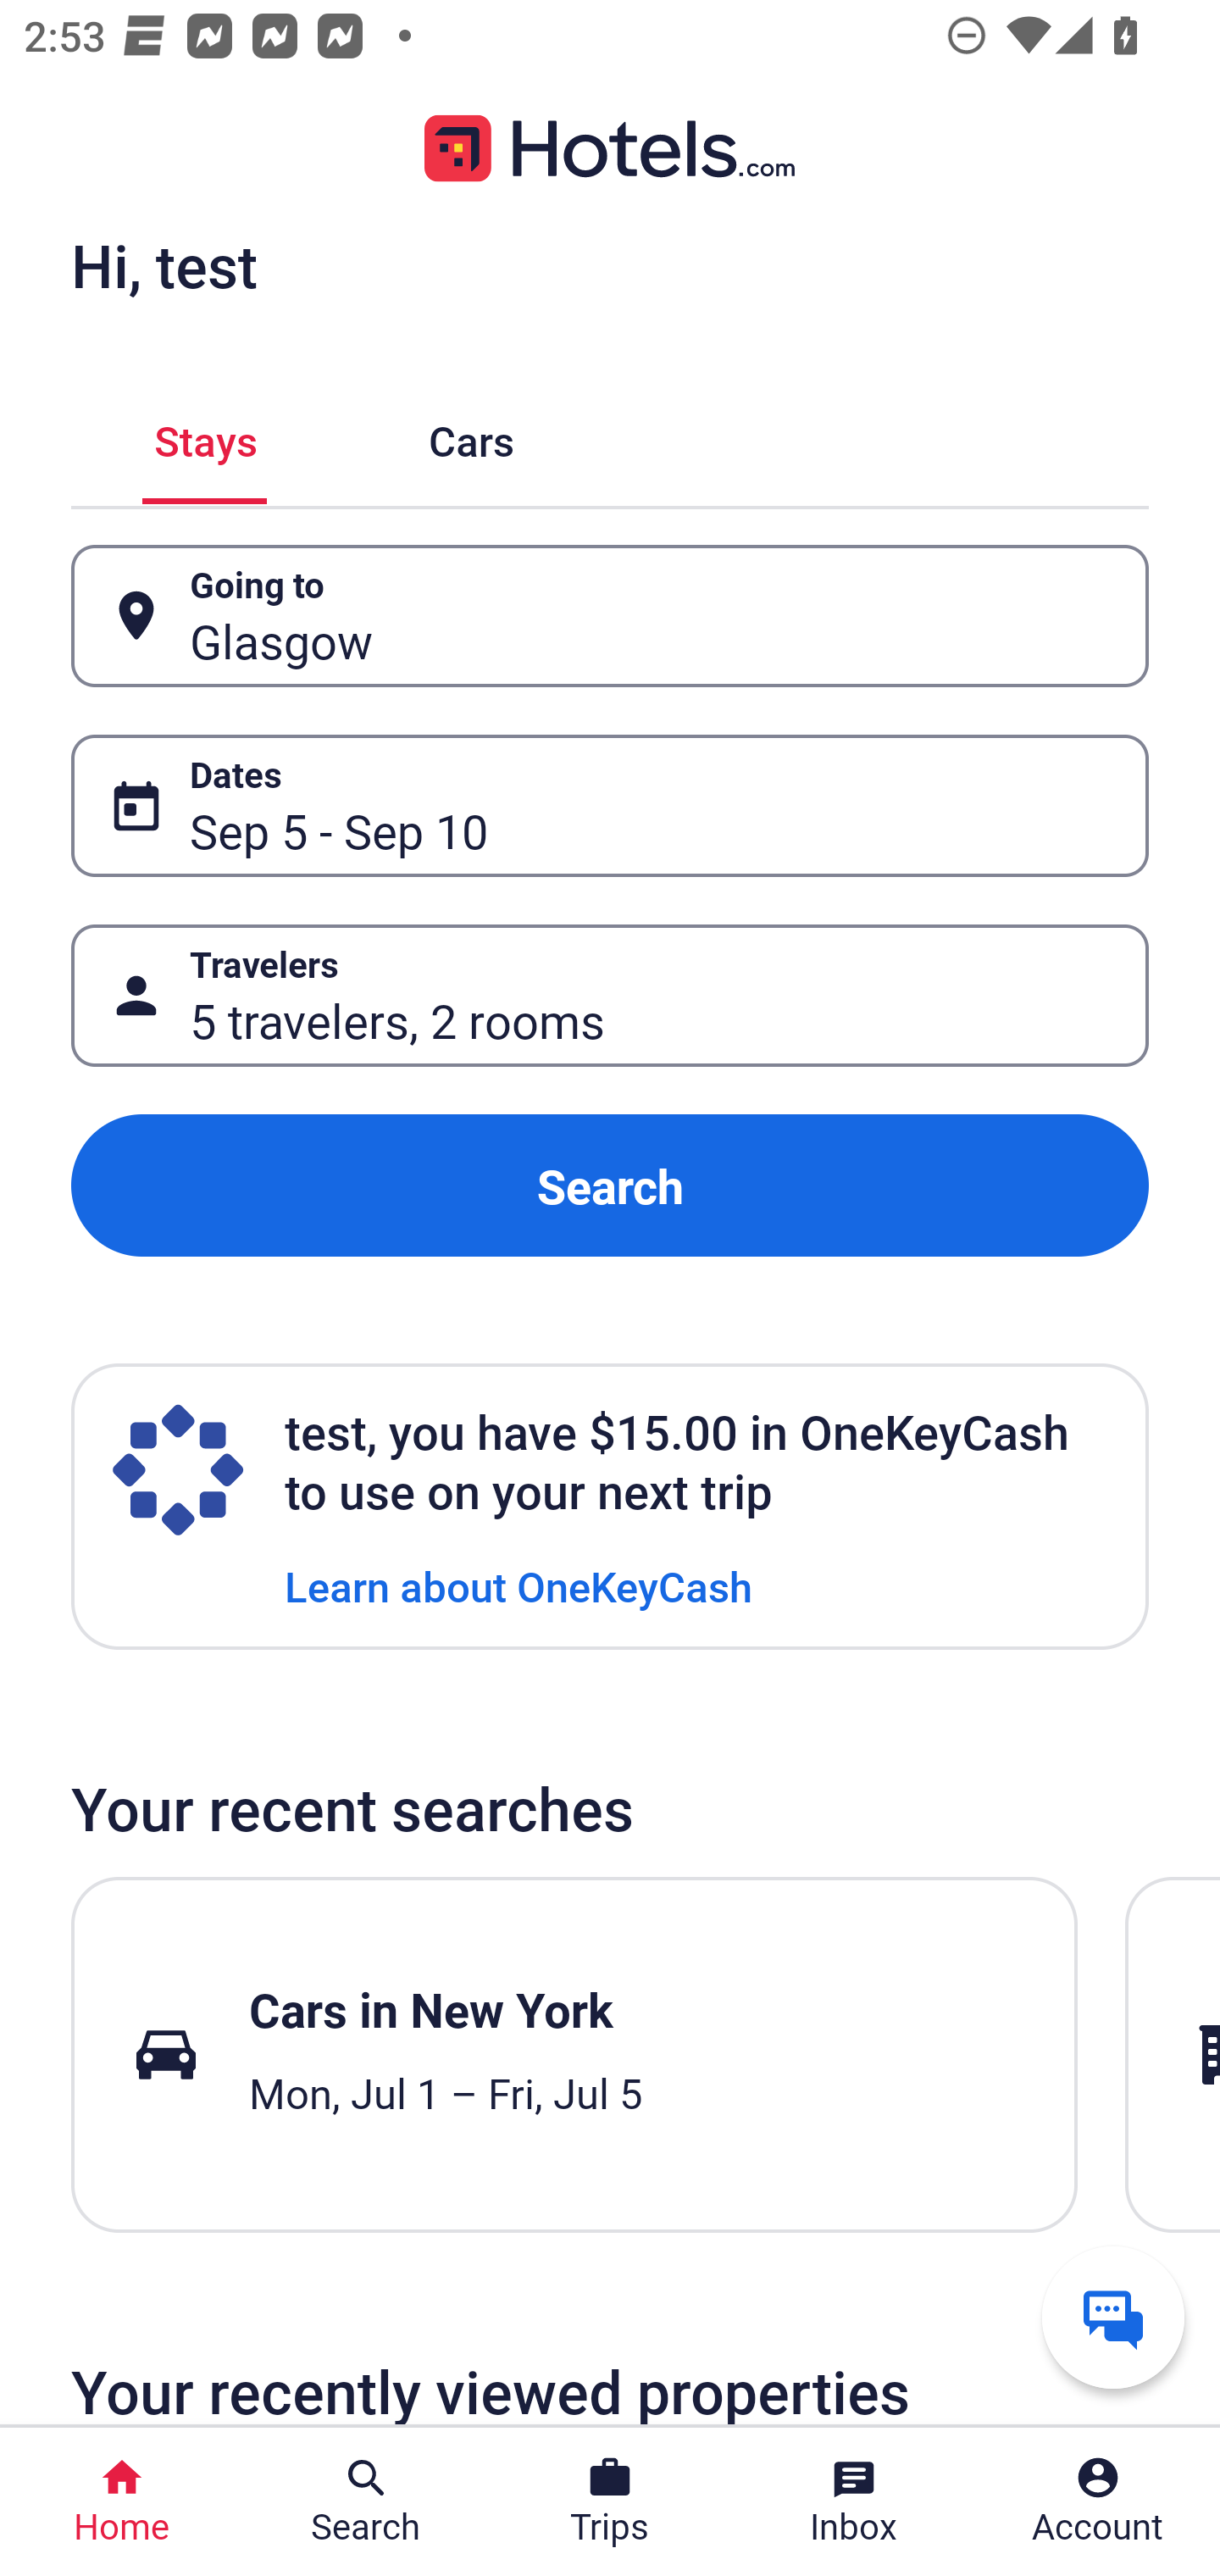 This screenshot has width=1220, height=2576. Describe the element at coordinates (164, 265) in the screenshot. I see `Hi, test` at that location.